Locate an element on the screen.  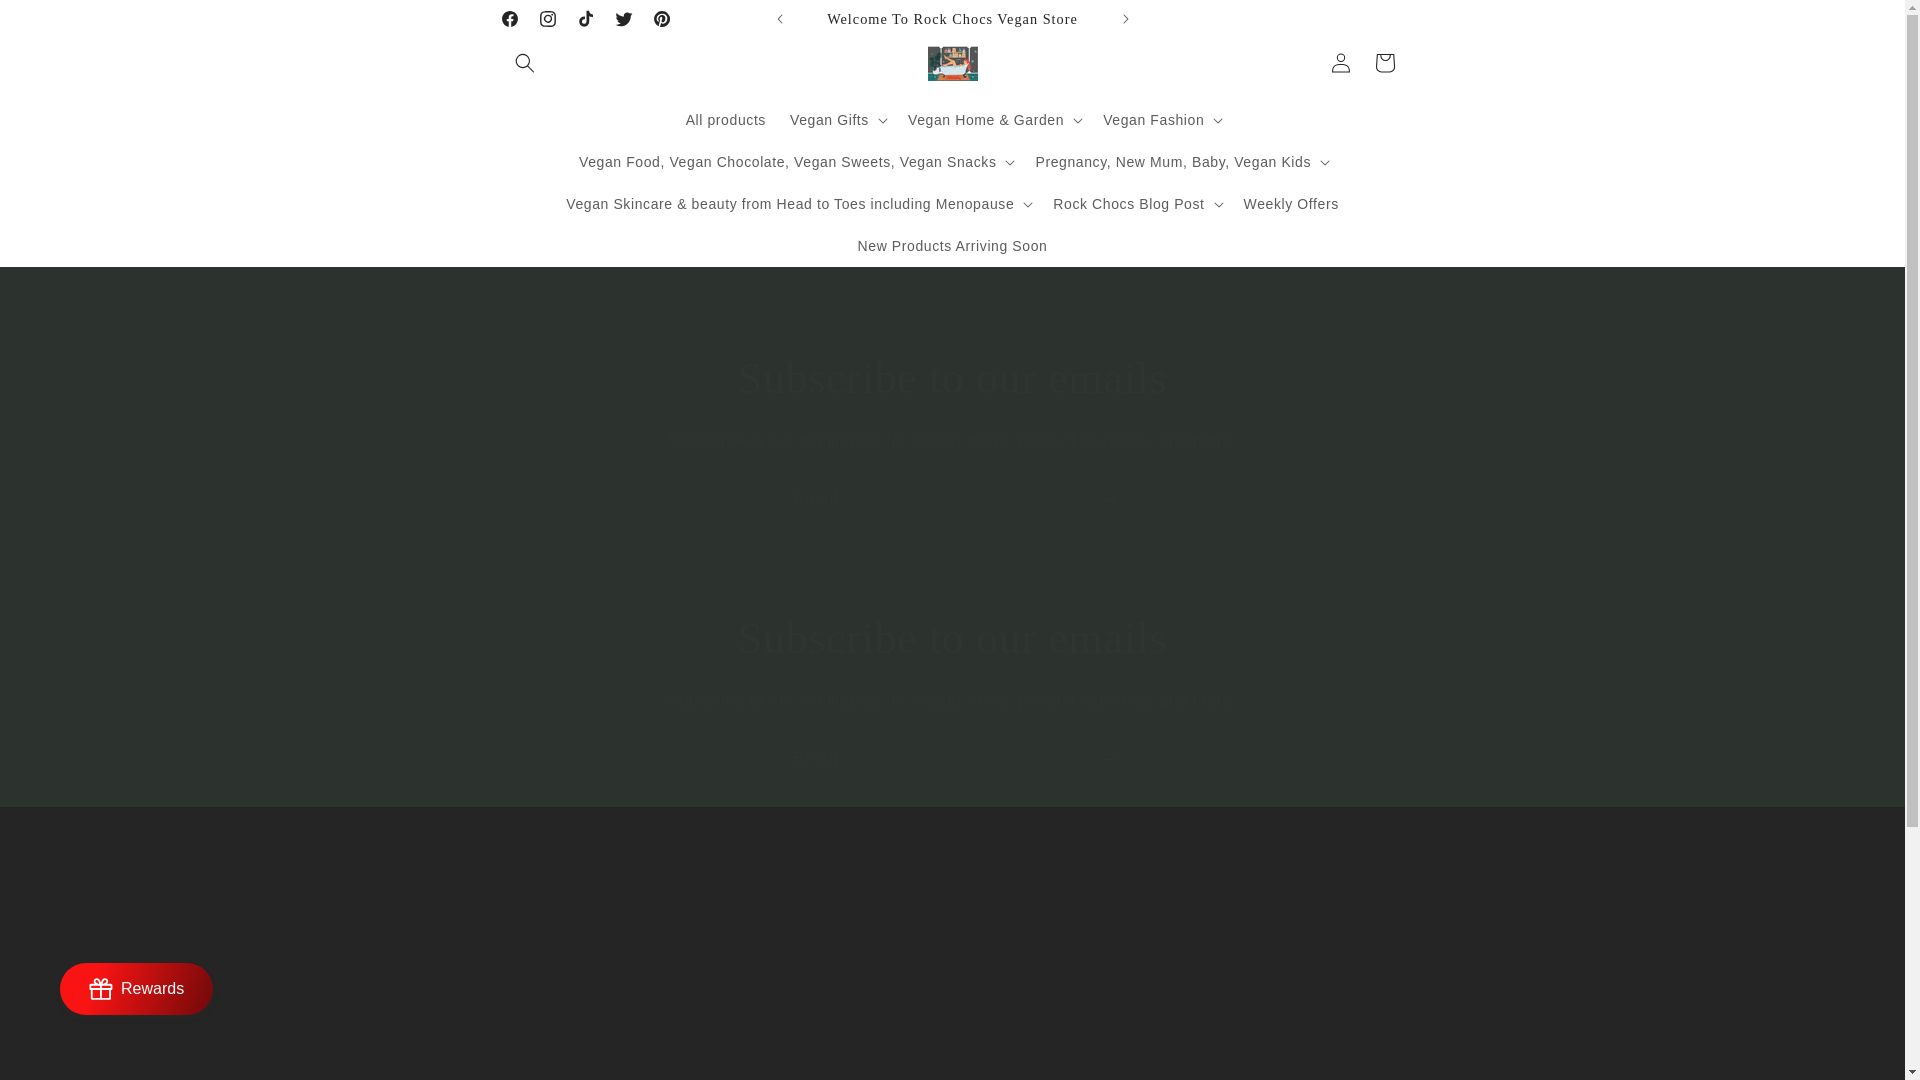
Email is located at coordinates (952, 499).